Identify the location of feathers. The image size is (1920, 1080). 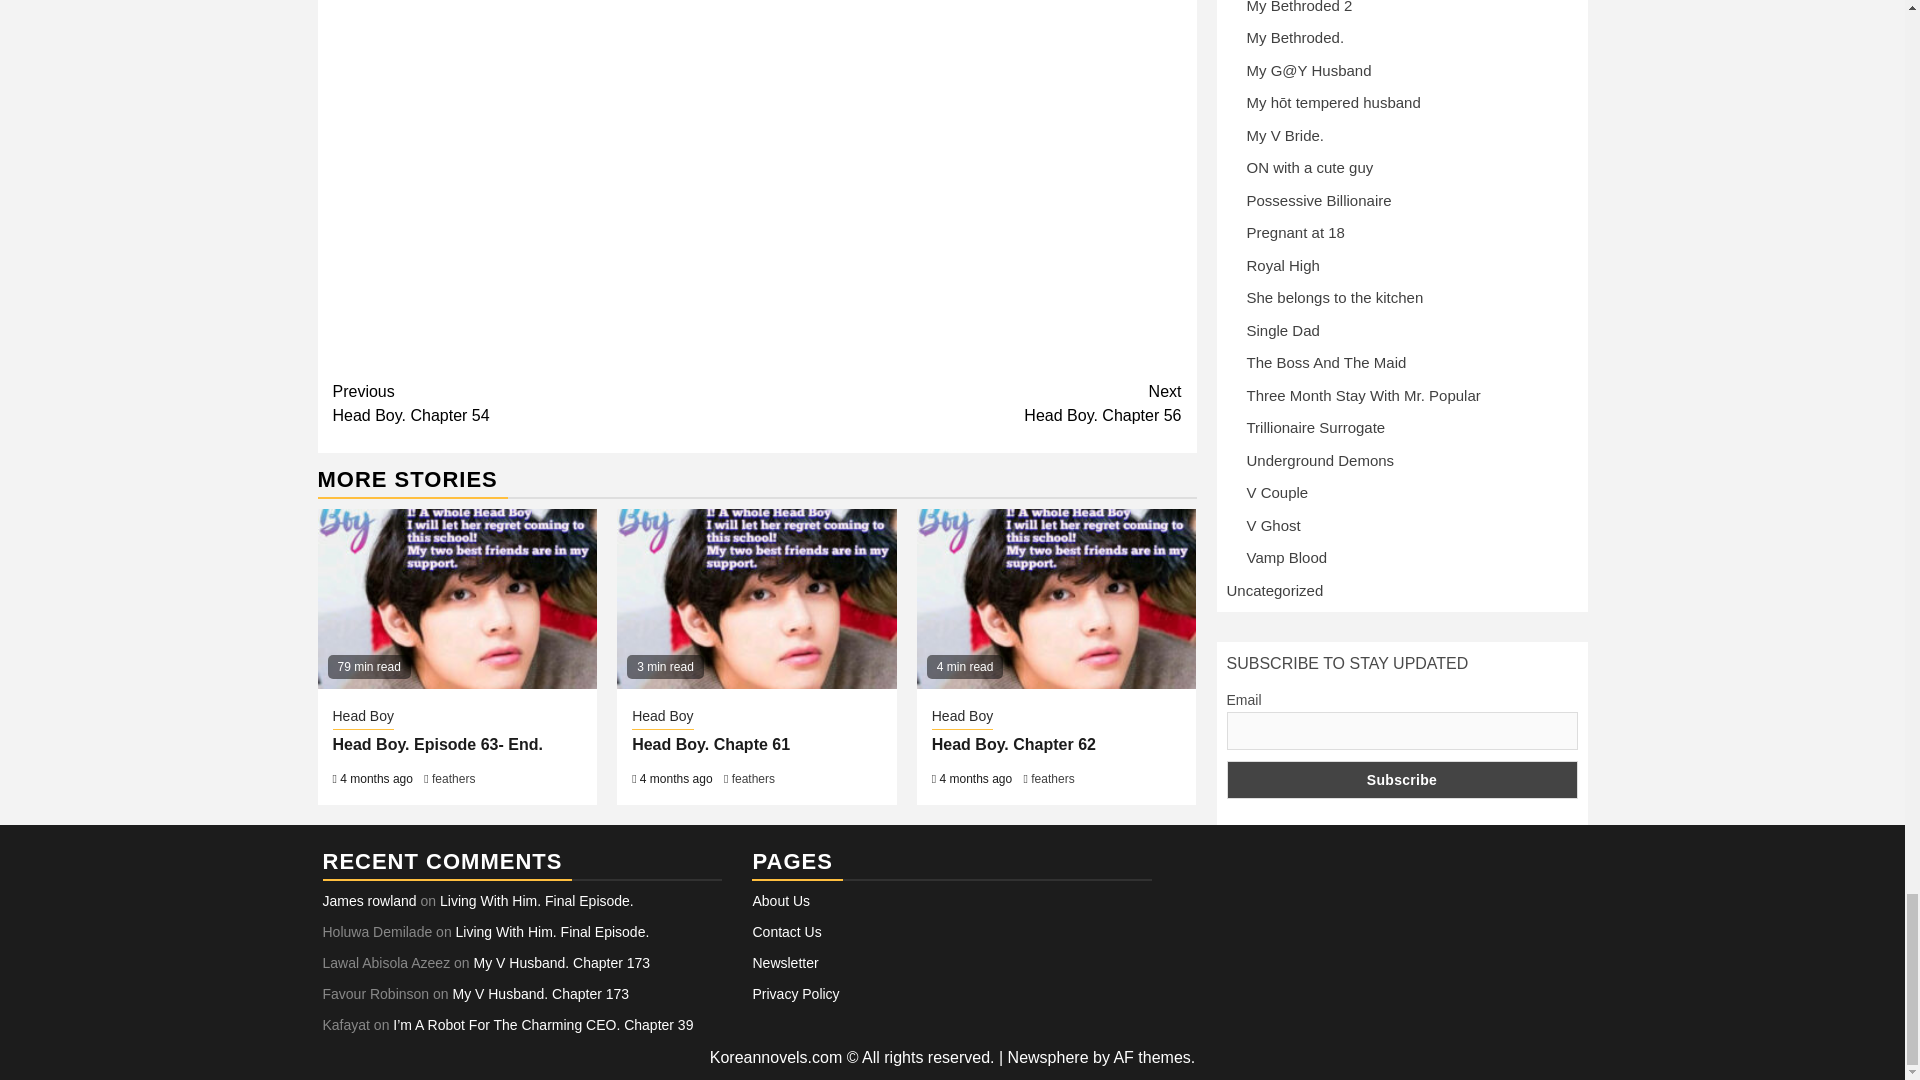
(544, 404).